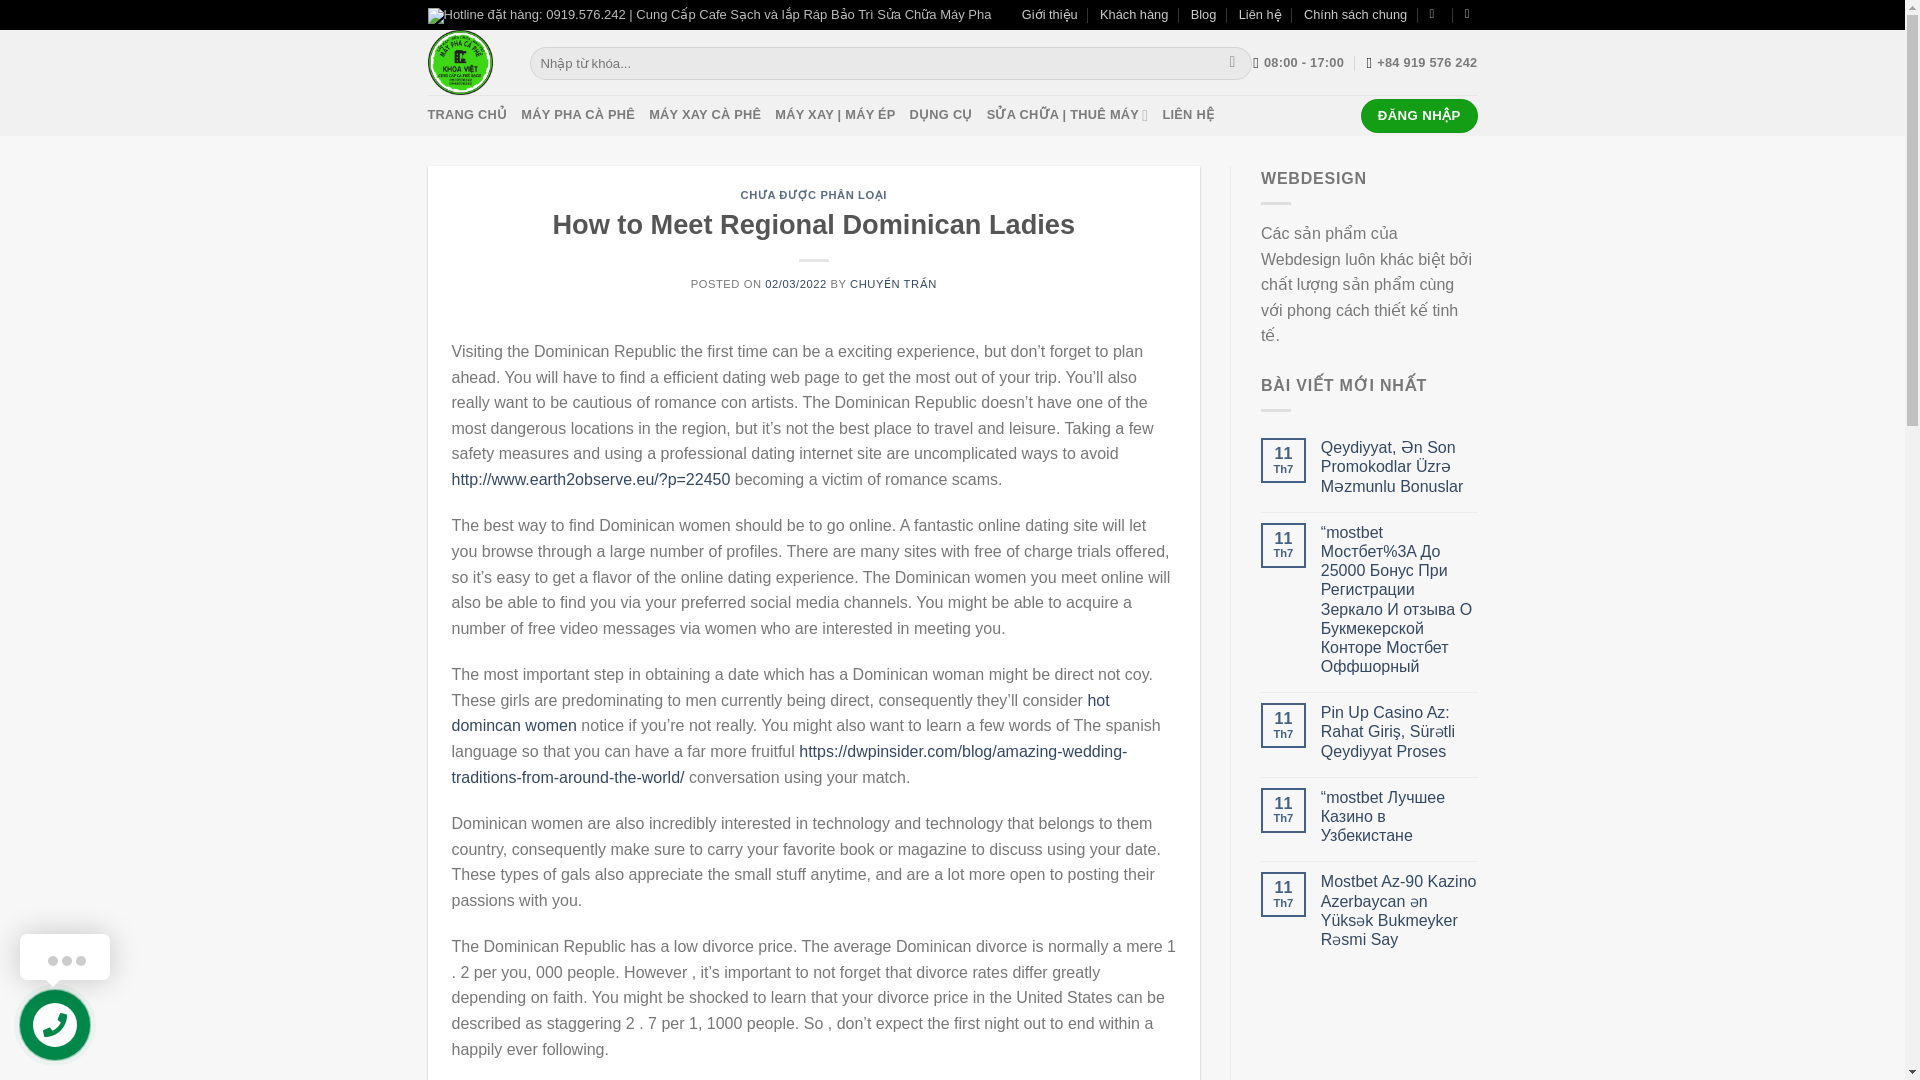  I want to click on 08:00 - 17:00, so click(1298, 63).